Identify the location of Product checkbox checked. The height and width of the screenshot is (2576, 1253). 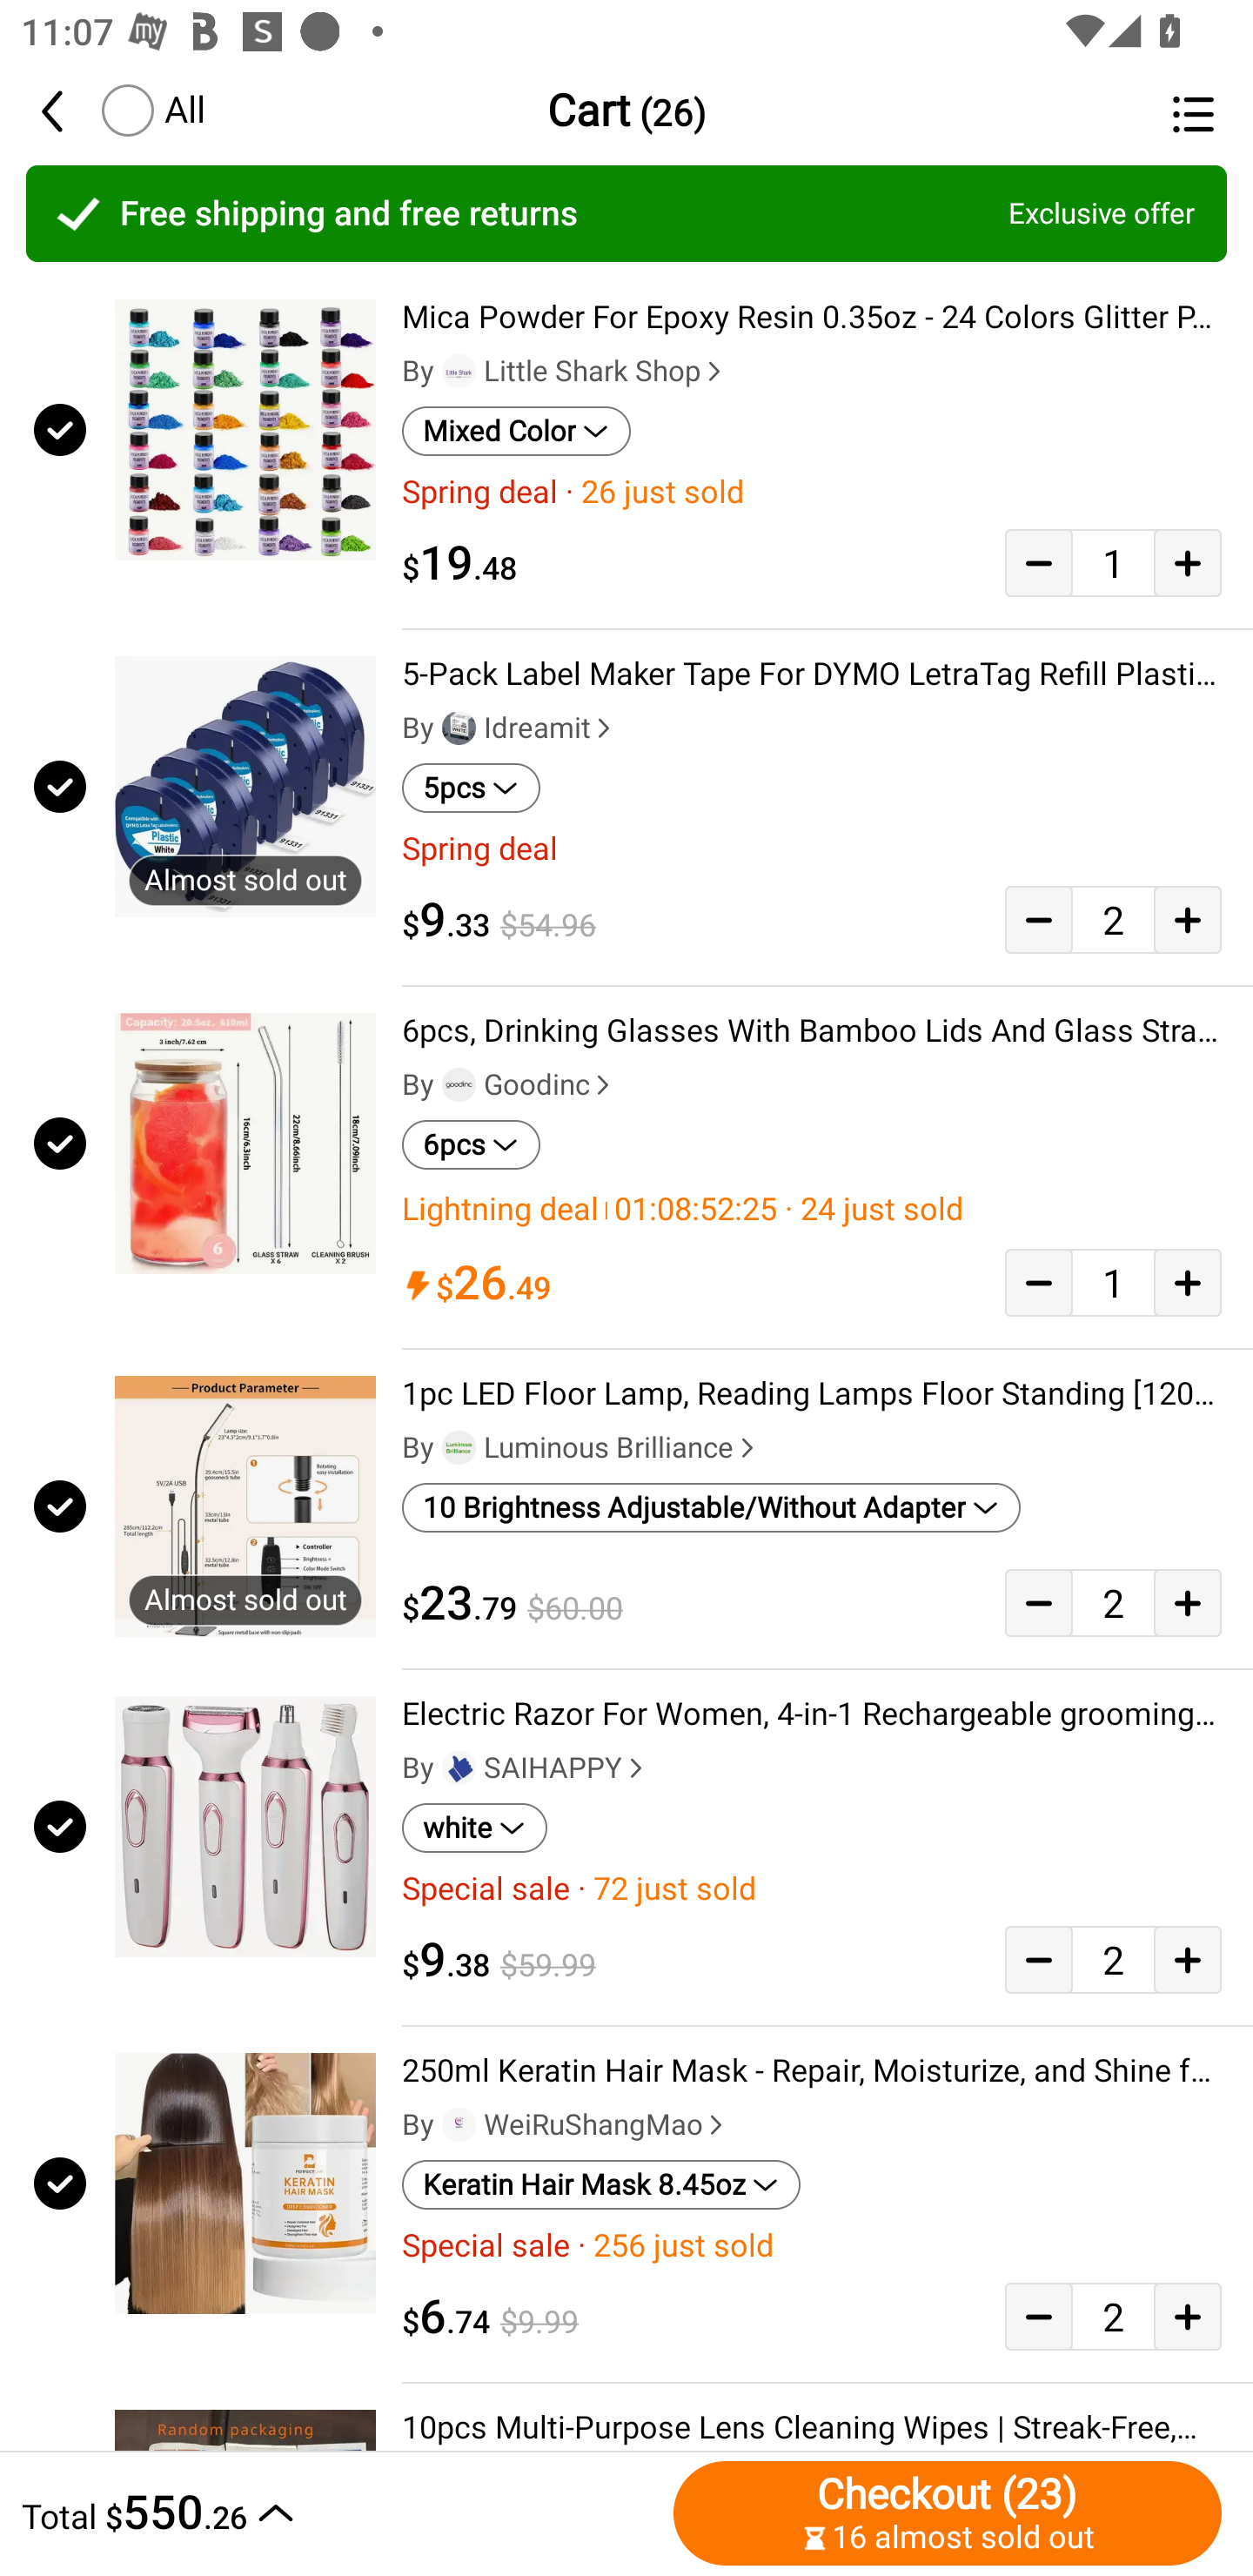
(57, 787).